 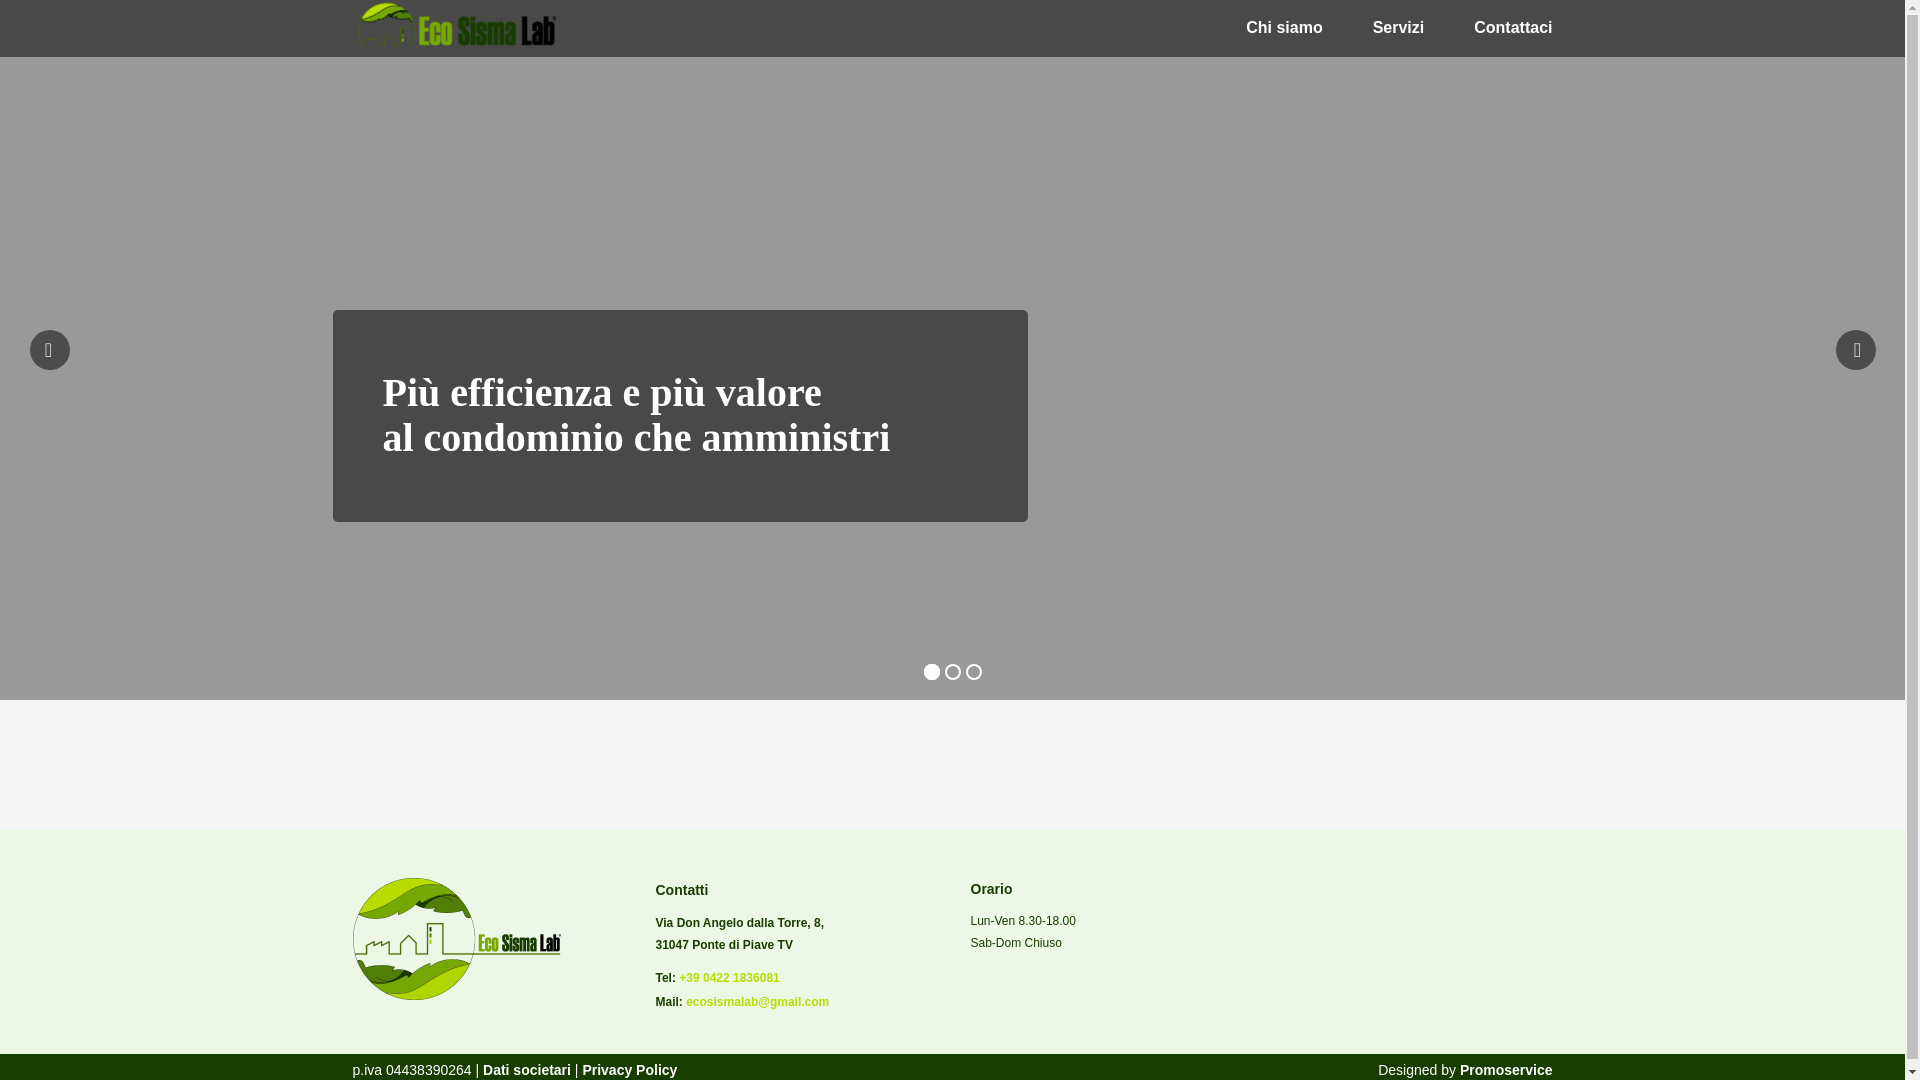 I want to click on Chi siamo, so click(x=1284, y=27).